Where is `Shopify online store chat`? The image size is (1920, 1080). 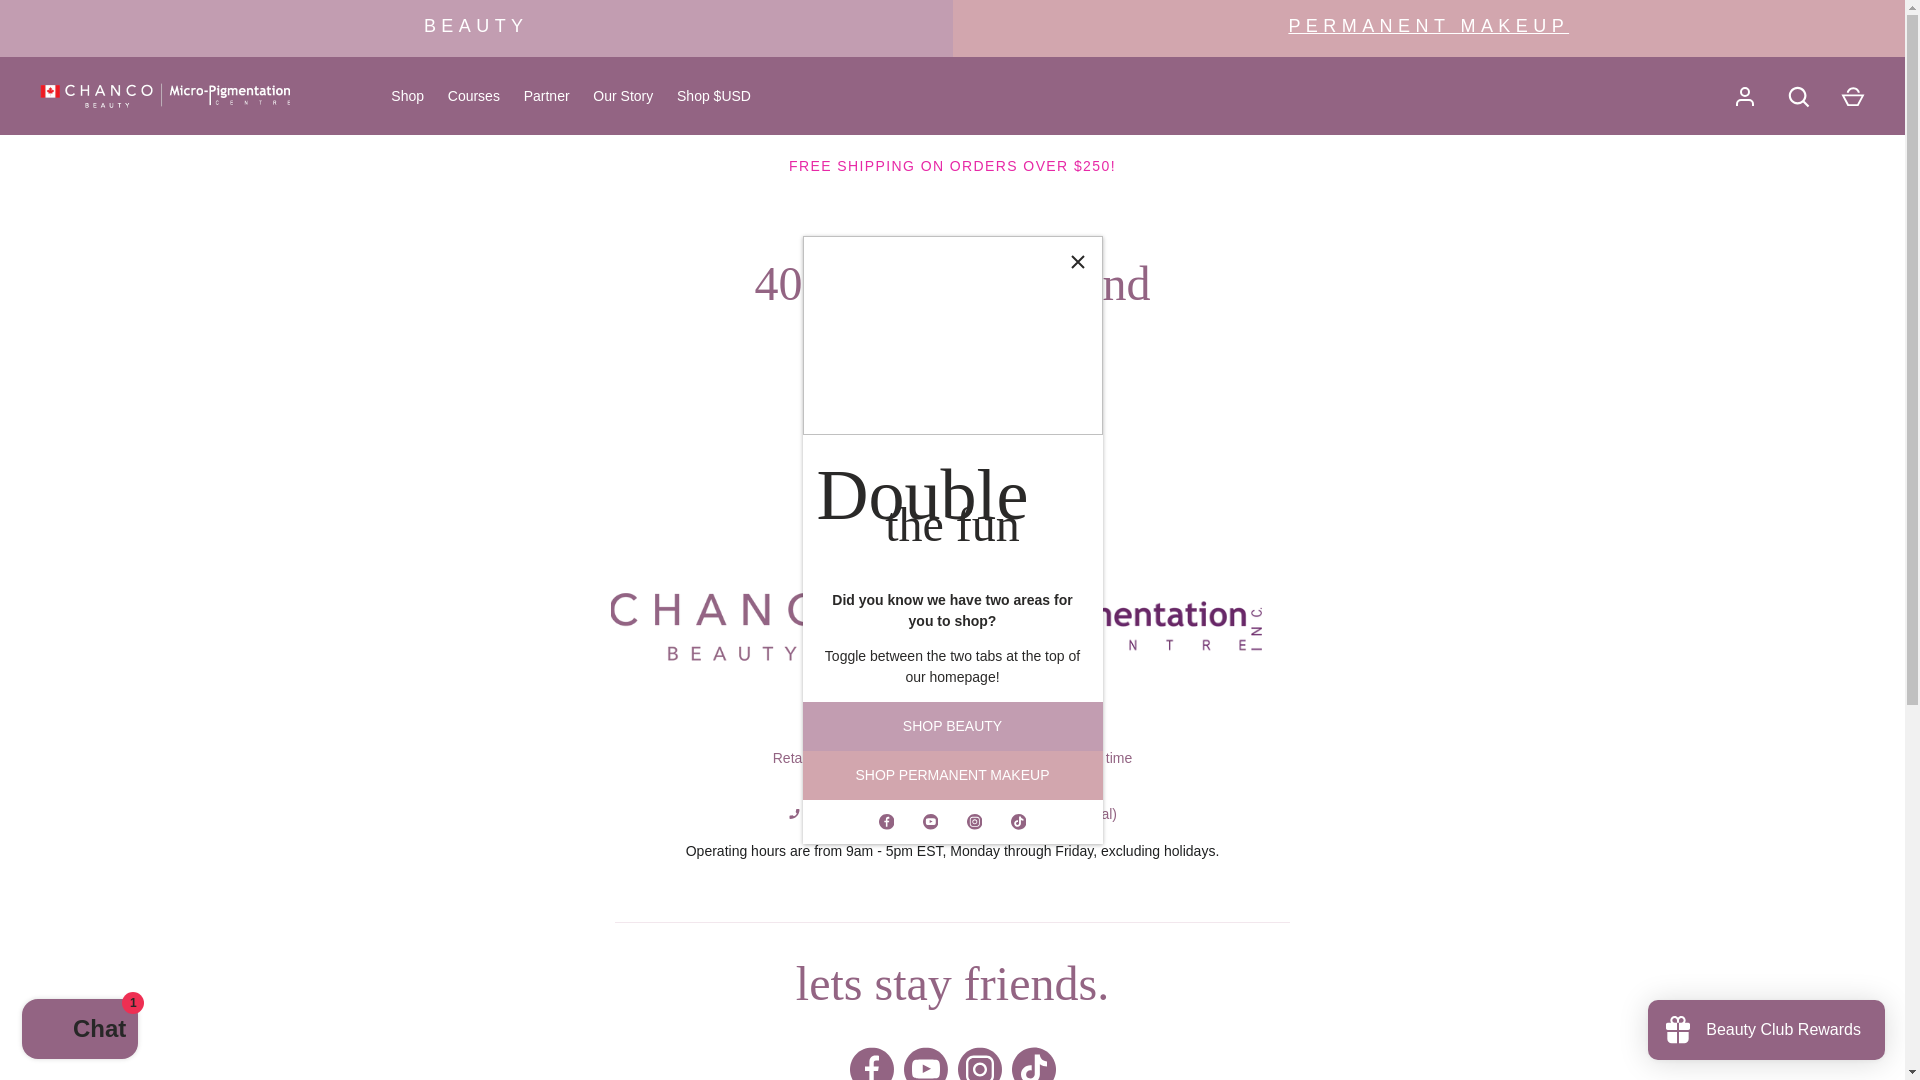
Shopify online store chat is located at coordinates (80, 1031).